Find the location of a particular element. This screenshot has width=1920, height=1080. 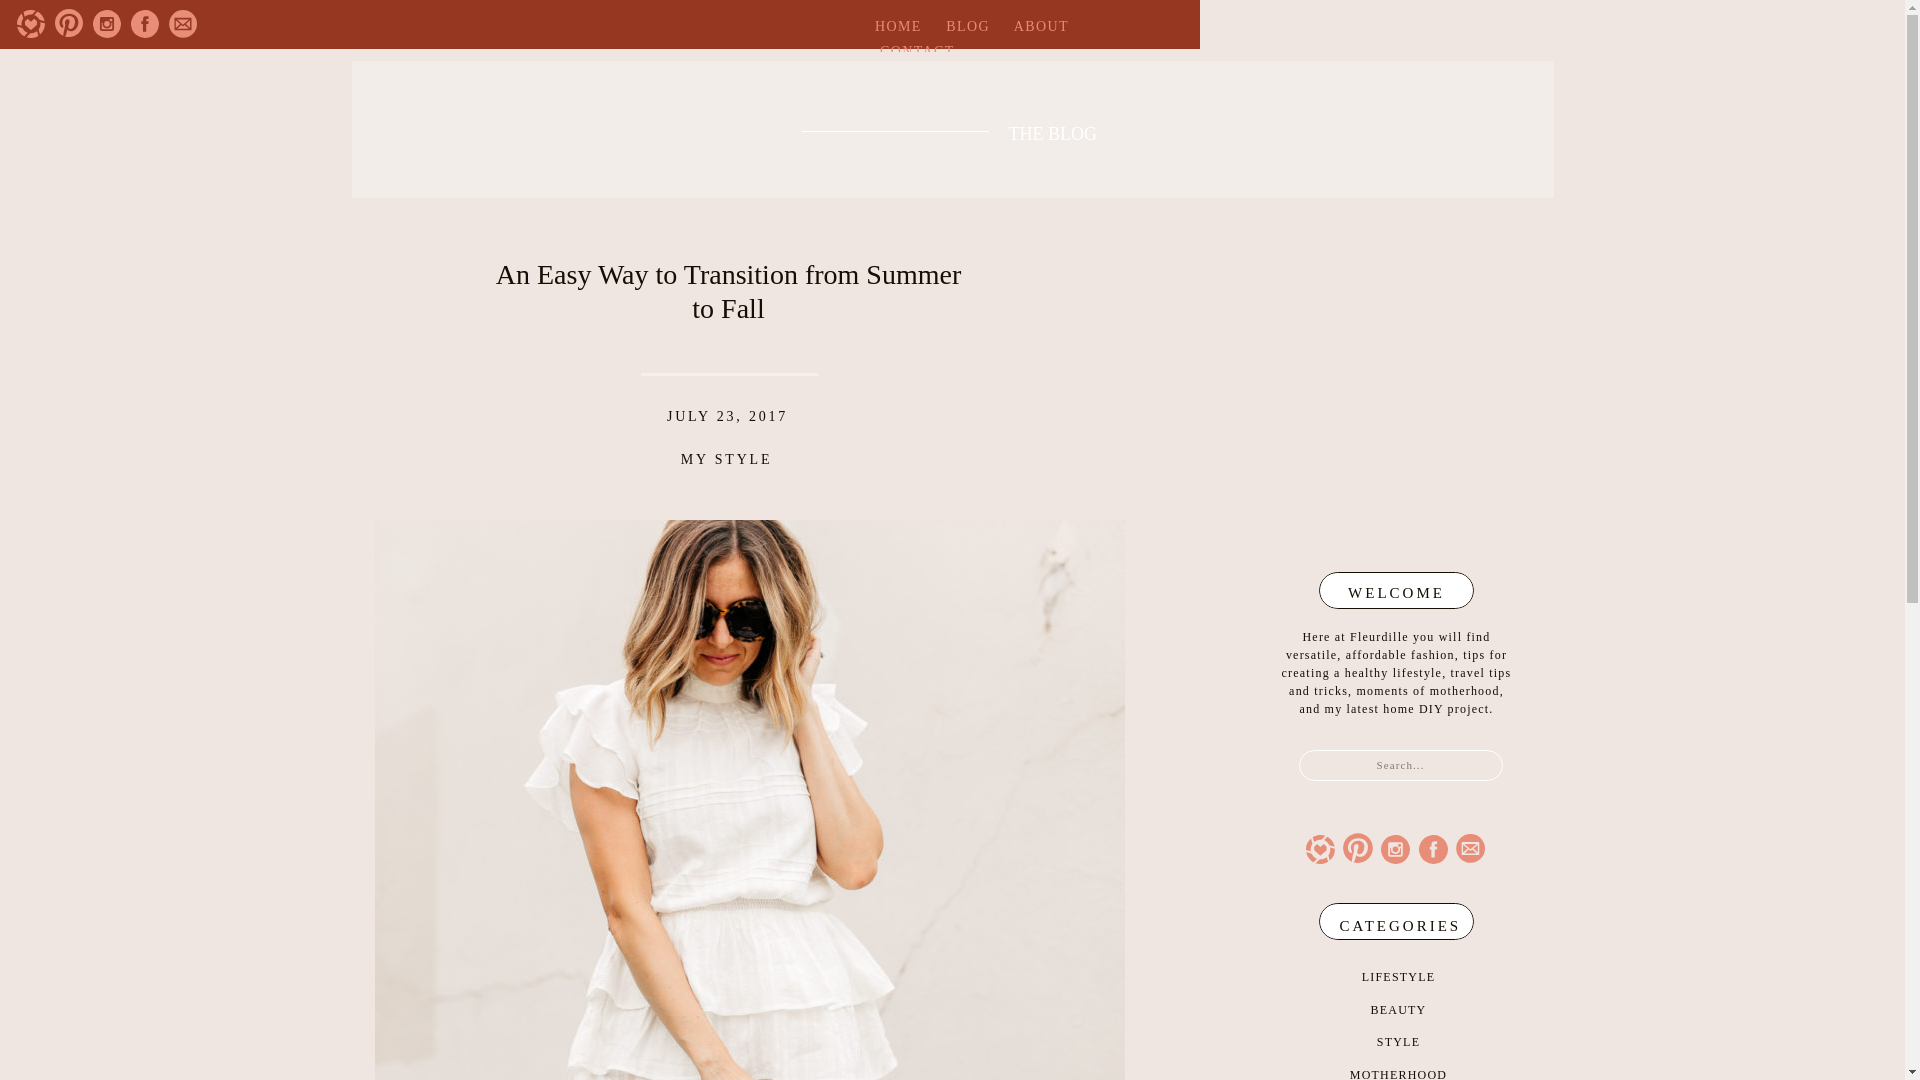

CONTACT is located at coordinates (916, 52).